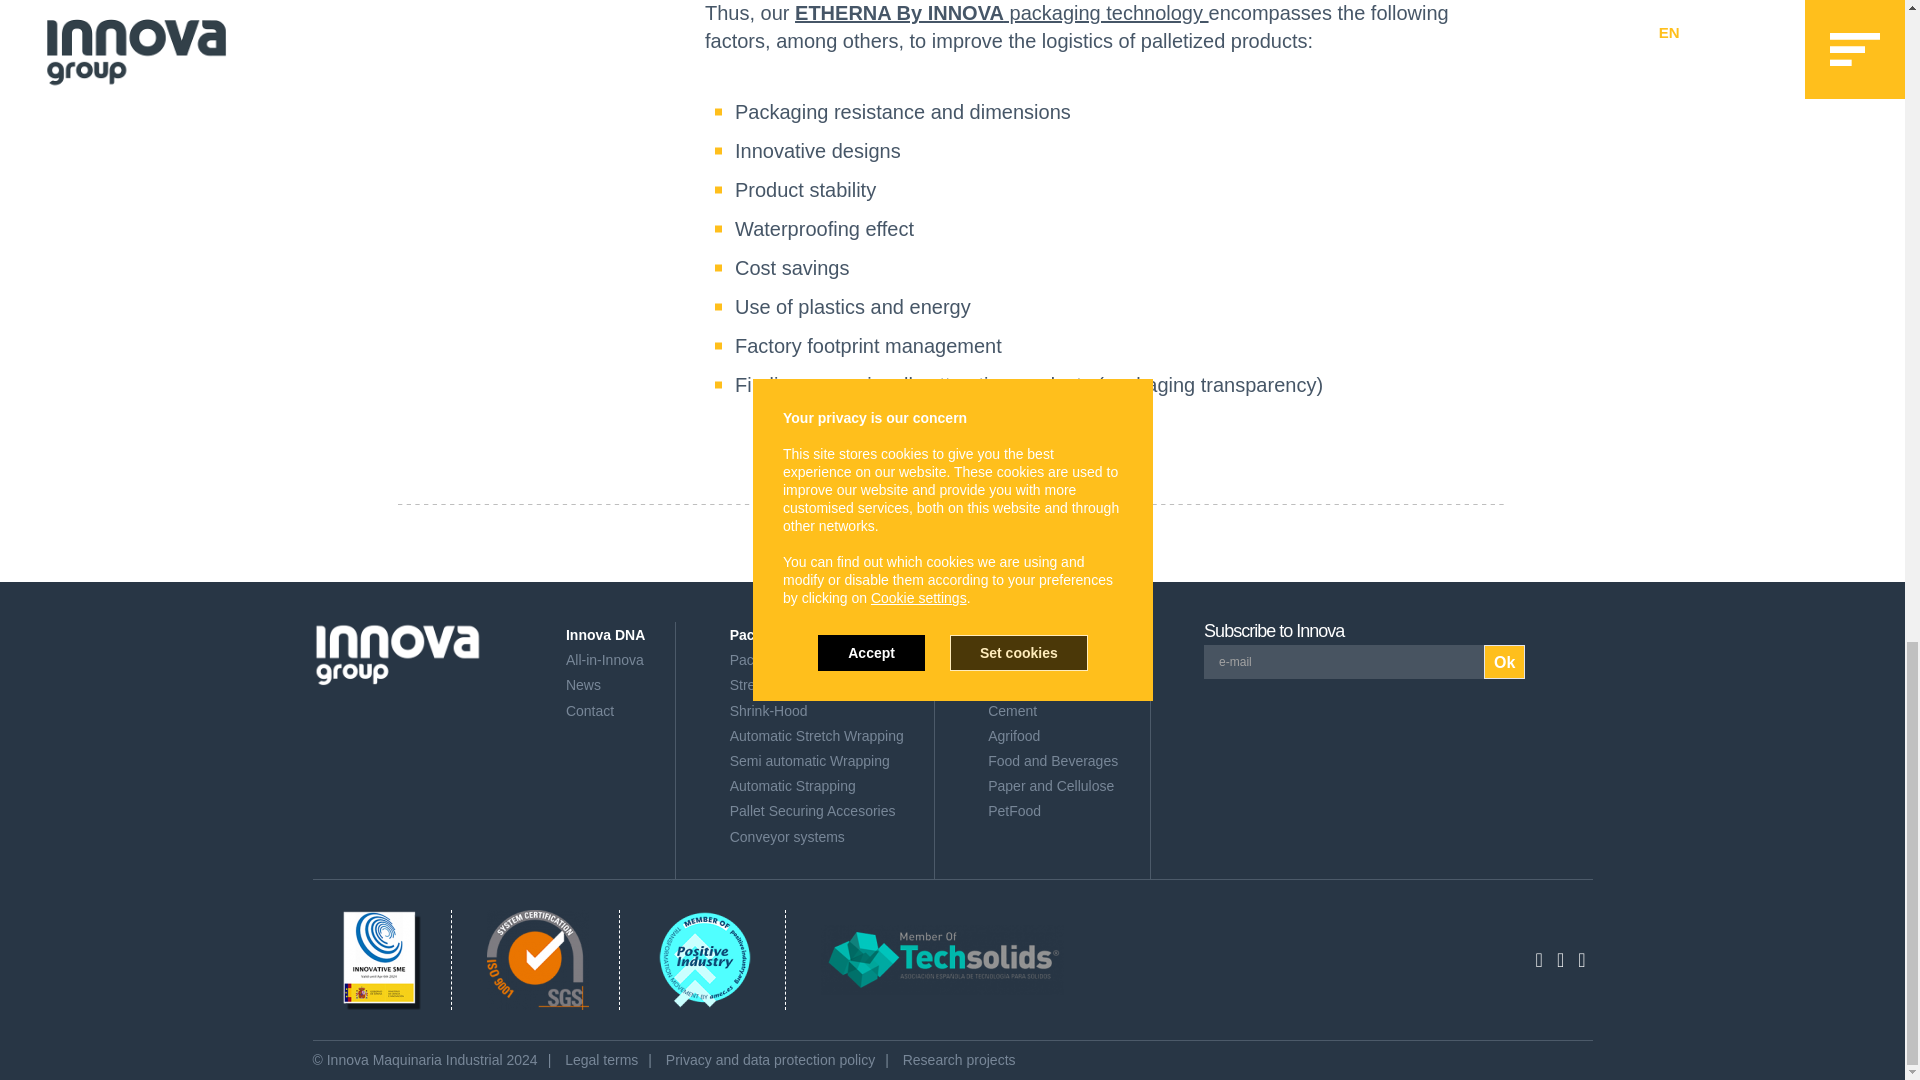  Describe the element at coordinates (1504, 662) in the screenshot. I see `Ok` at that location.